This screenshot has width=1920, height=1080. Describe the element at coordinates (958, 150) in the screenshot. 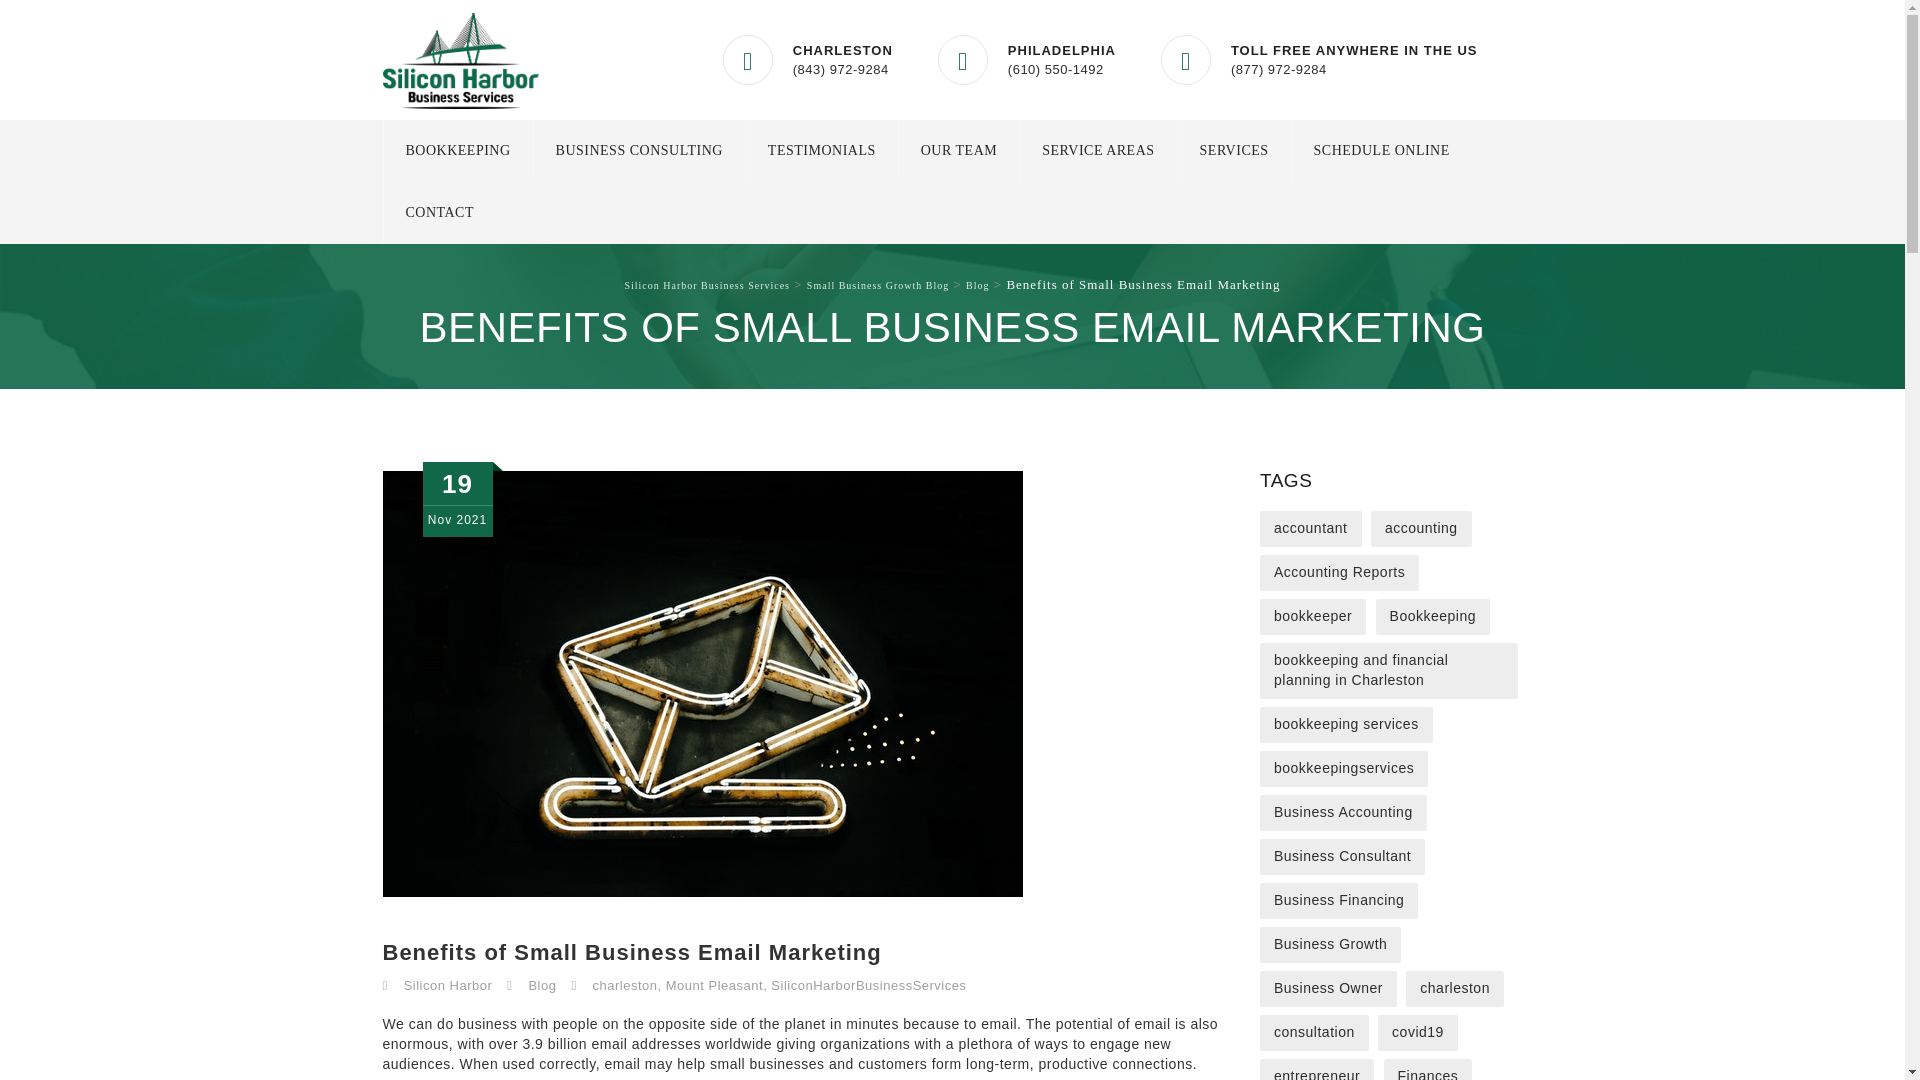

I see `OUR TEAM` at that location.